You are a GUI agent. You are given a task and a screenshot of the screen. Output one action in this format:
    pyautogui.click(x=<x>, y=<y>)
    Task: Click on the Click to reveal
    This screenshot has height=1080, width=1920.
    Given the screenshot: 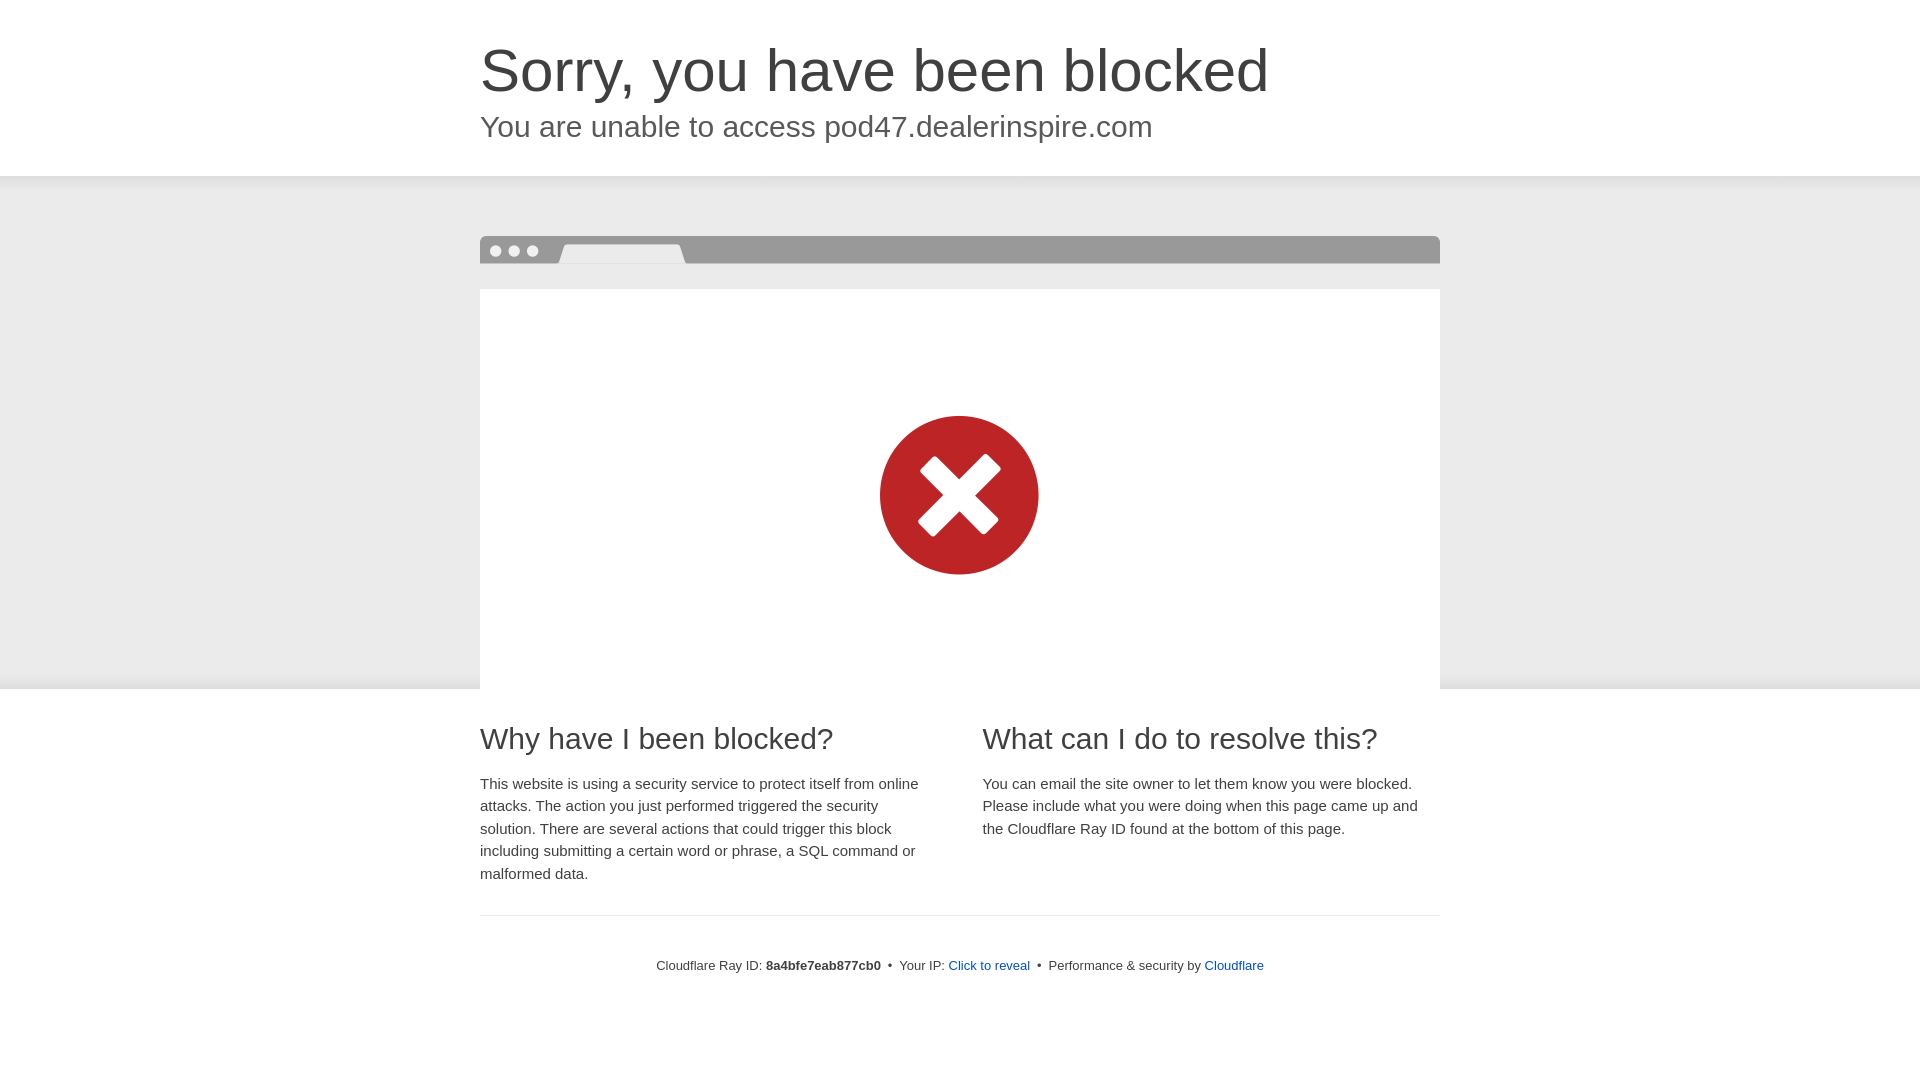 What is the action you would take?
    pyautogui.click(x=990, y=966)
    